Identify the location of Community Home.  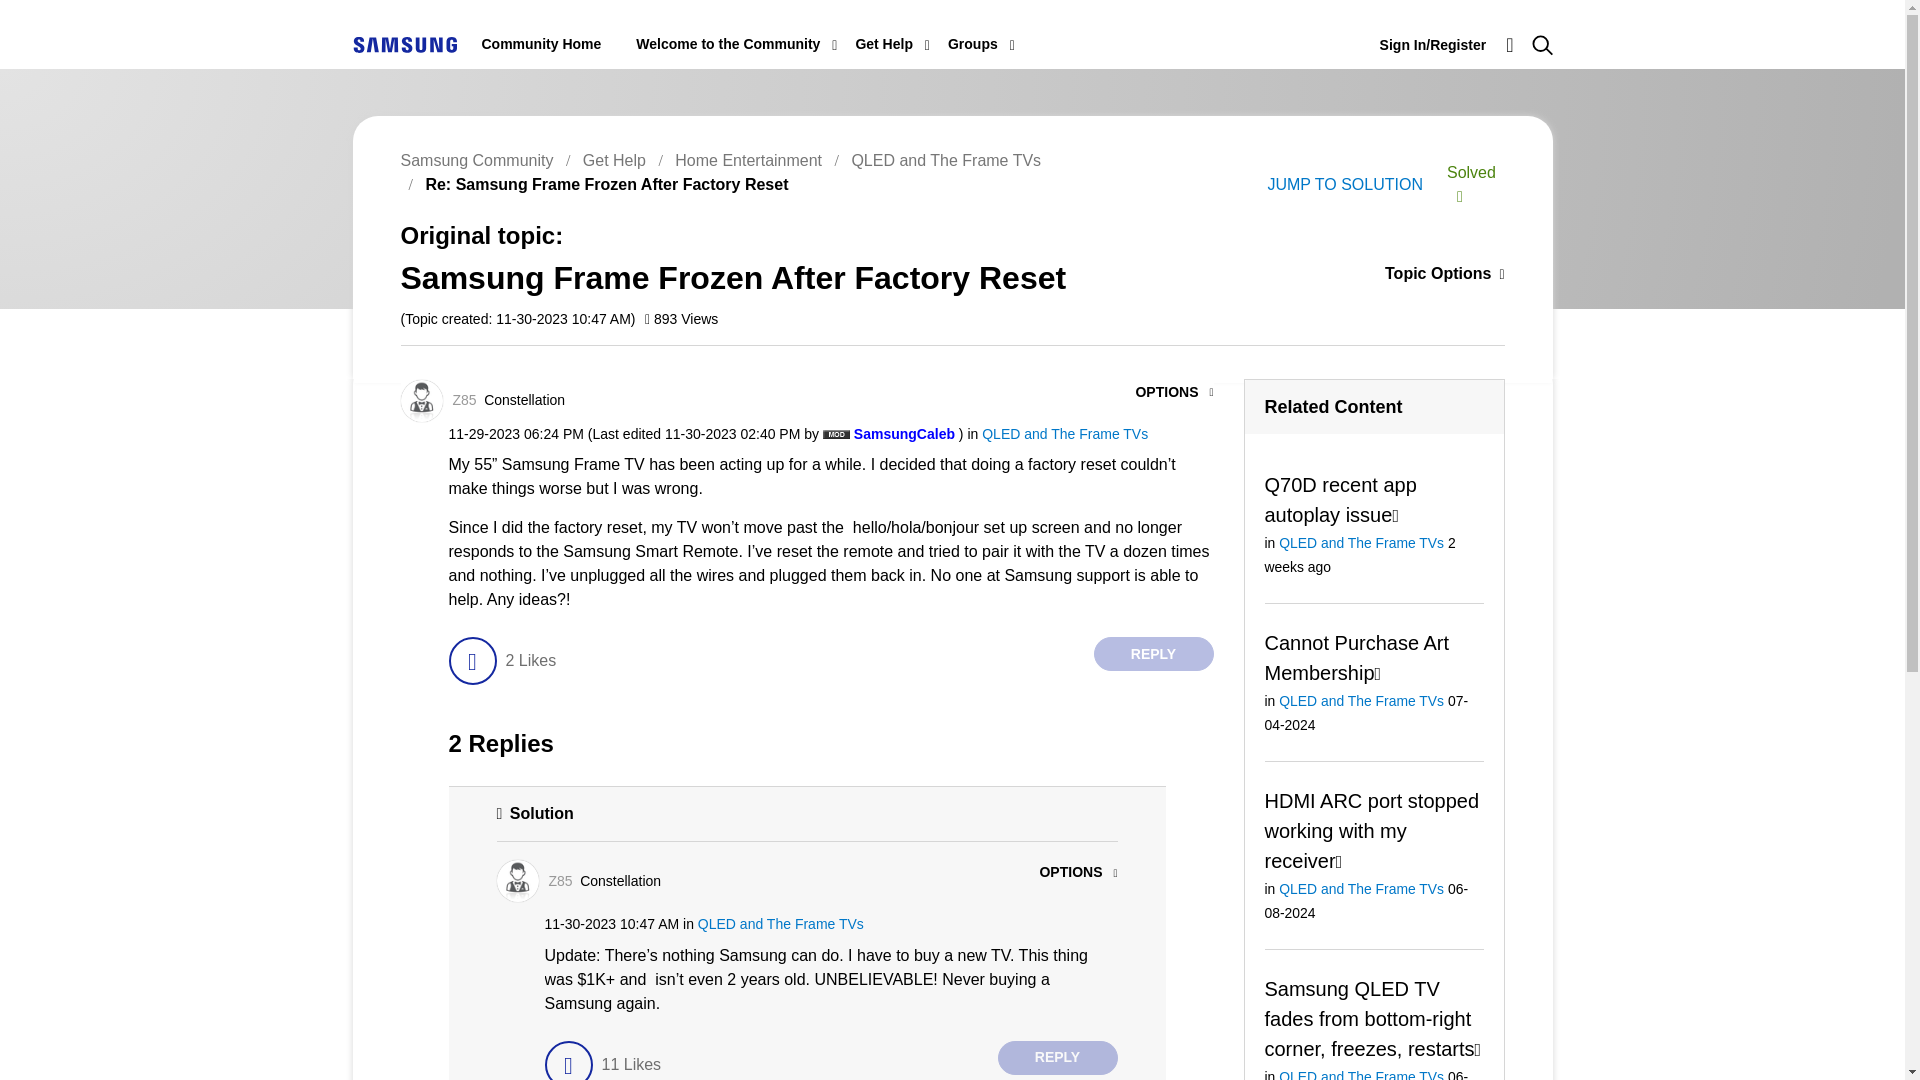
(542, 44).